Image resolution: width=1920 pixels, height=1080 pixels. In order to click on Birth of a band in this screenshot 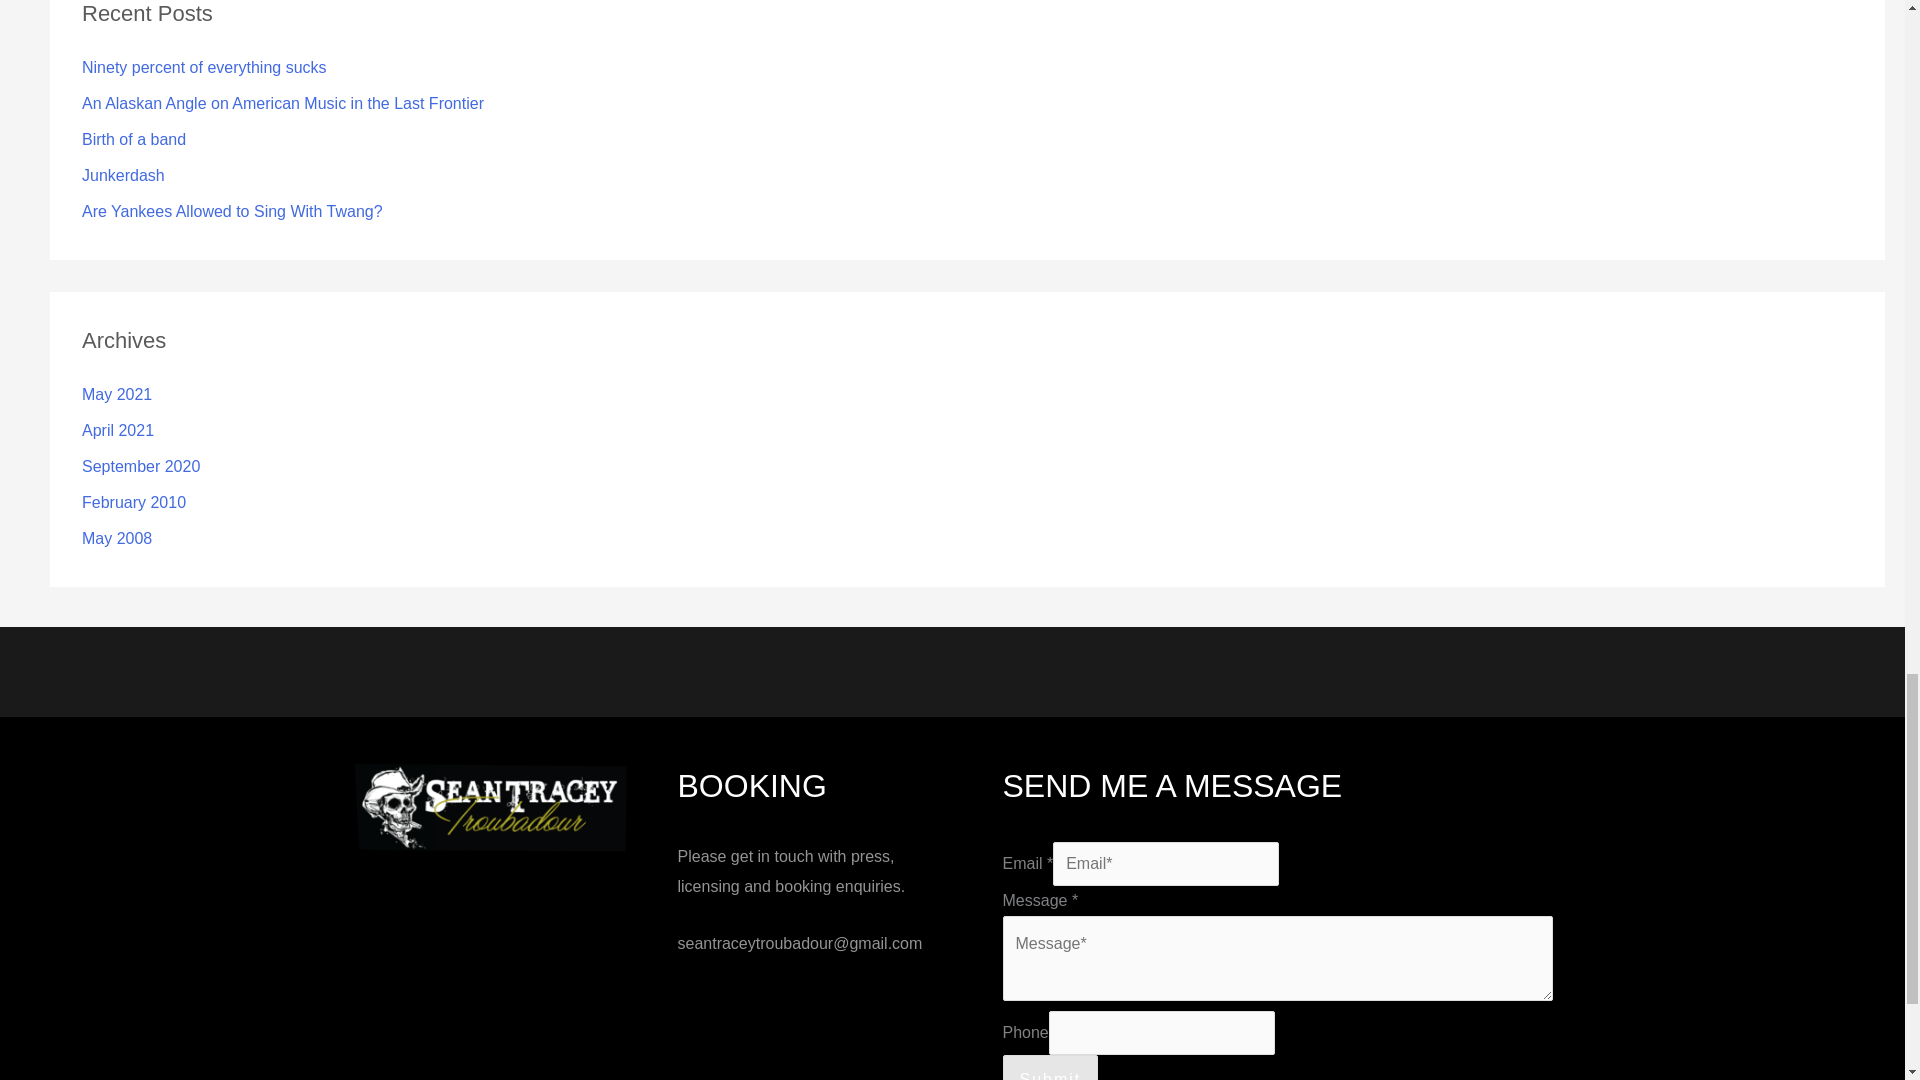, I will do `click(134, 138)`.